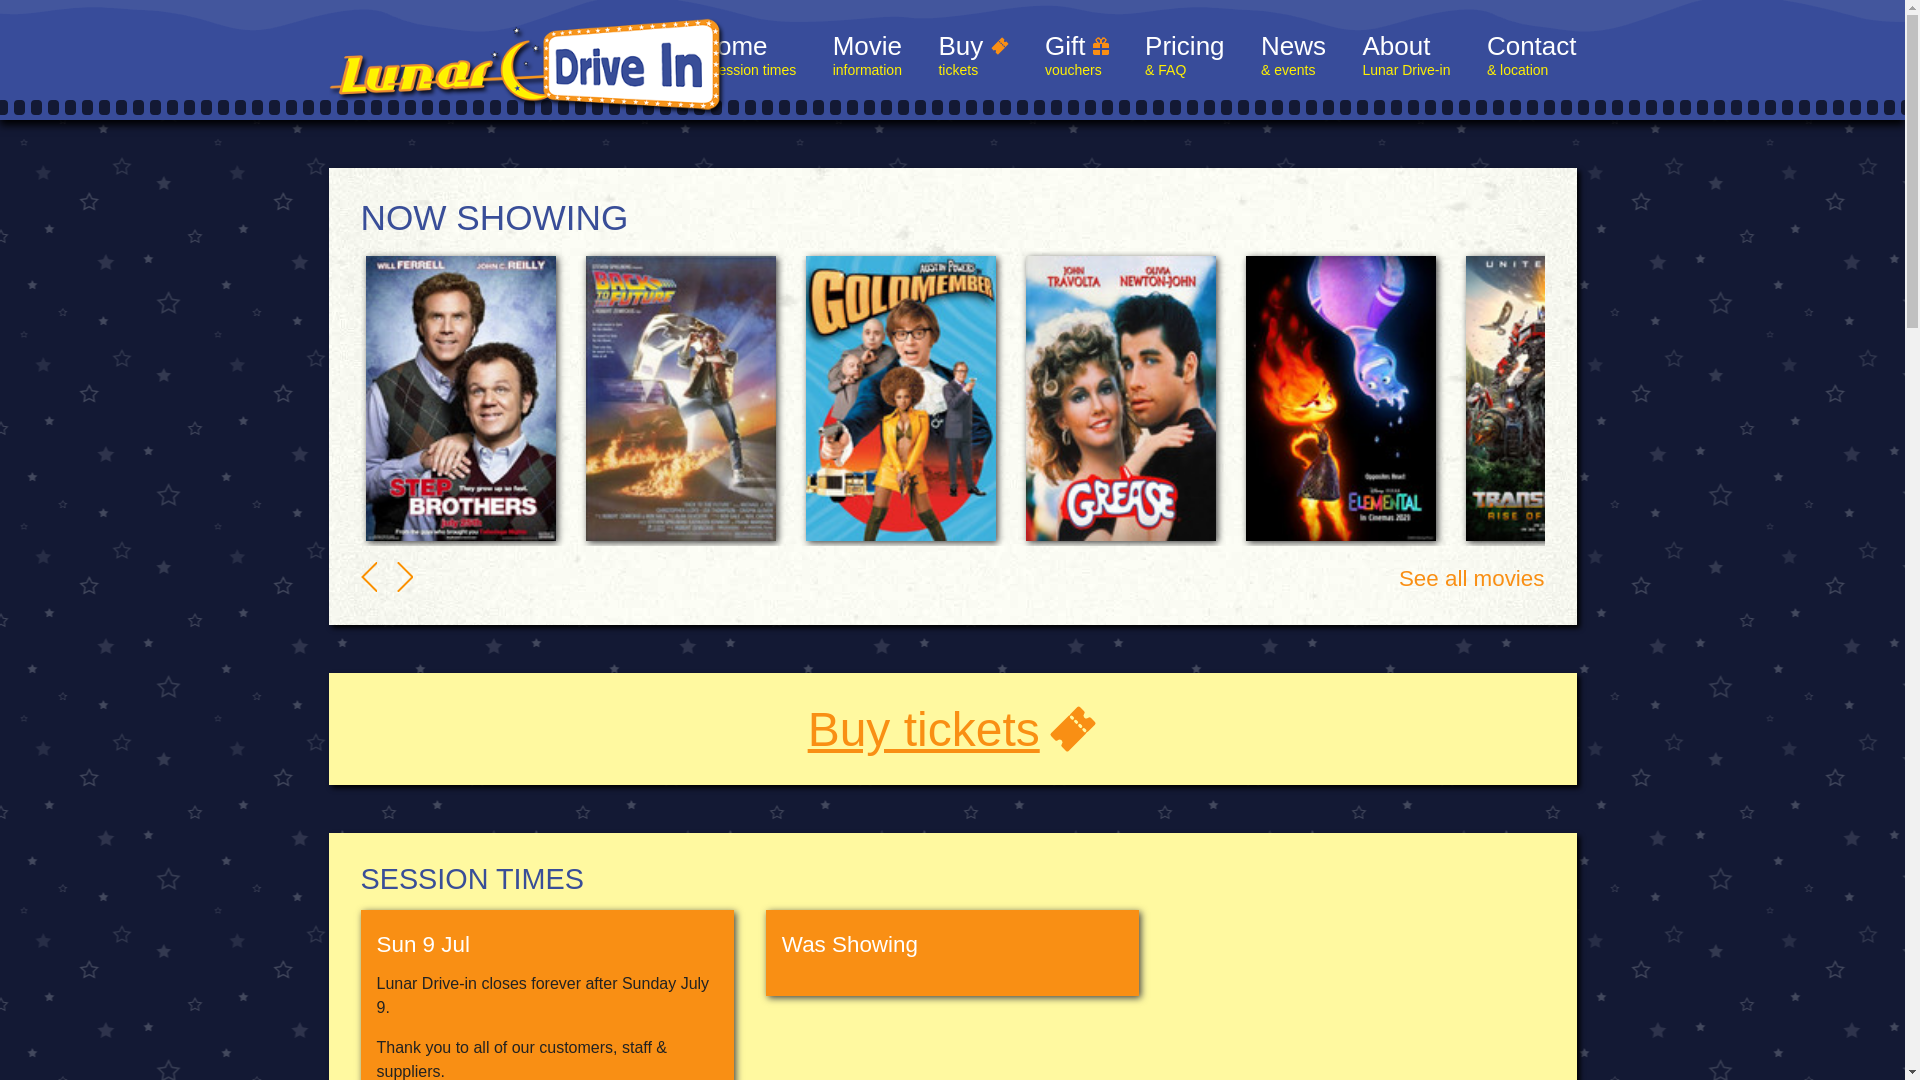 The height and width of the screenshot is (1080, 1920). Describe the element at coordinates (368, 577) in the screenshot. I see ` ` at that location.